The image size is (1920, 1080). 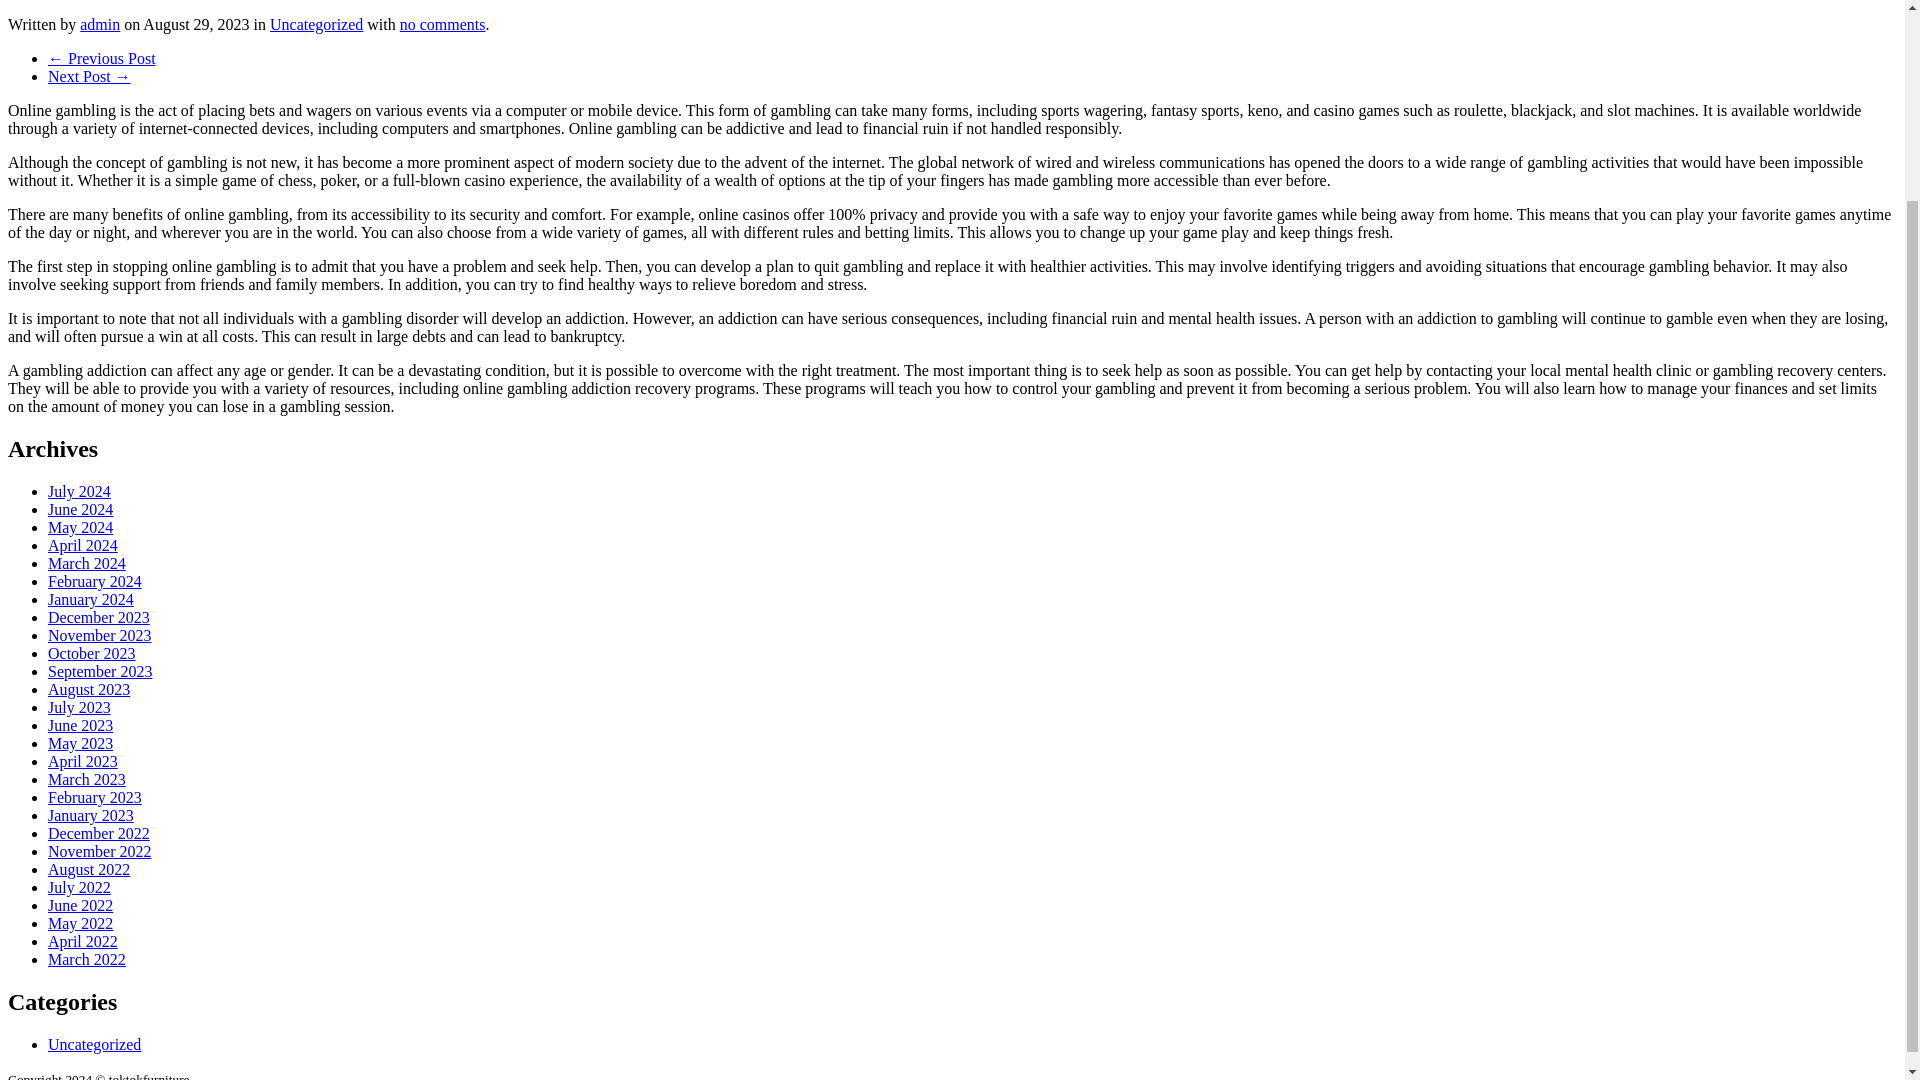 I want to click on March 2023, so click(x=87, y=780).